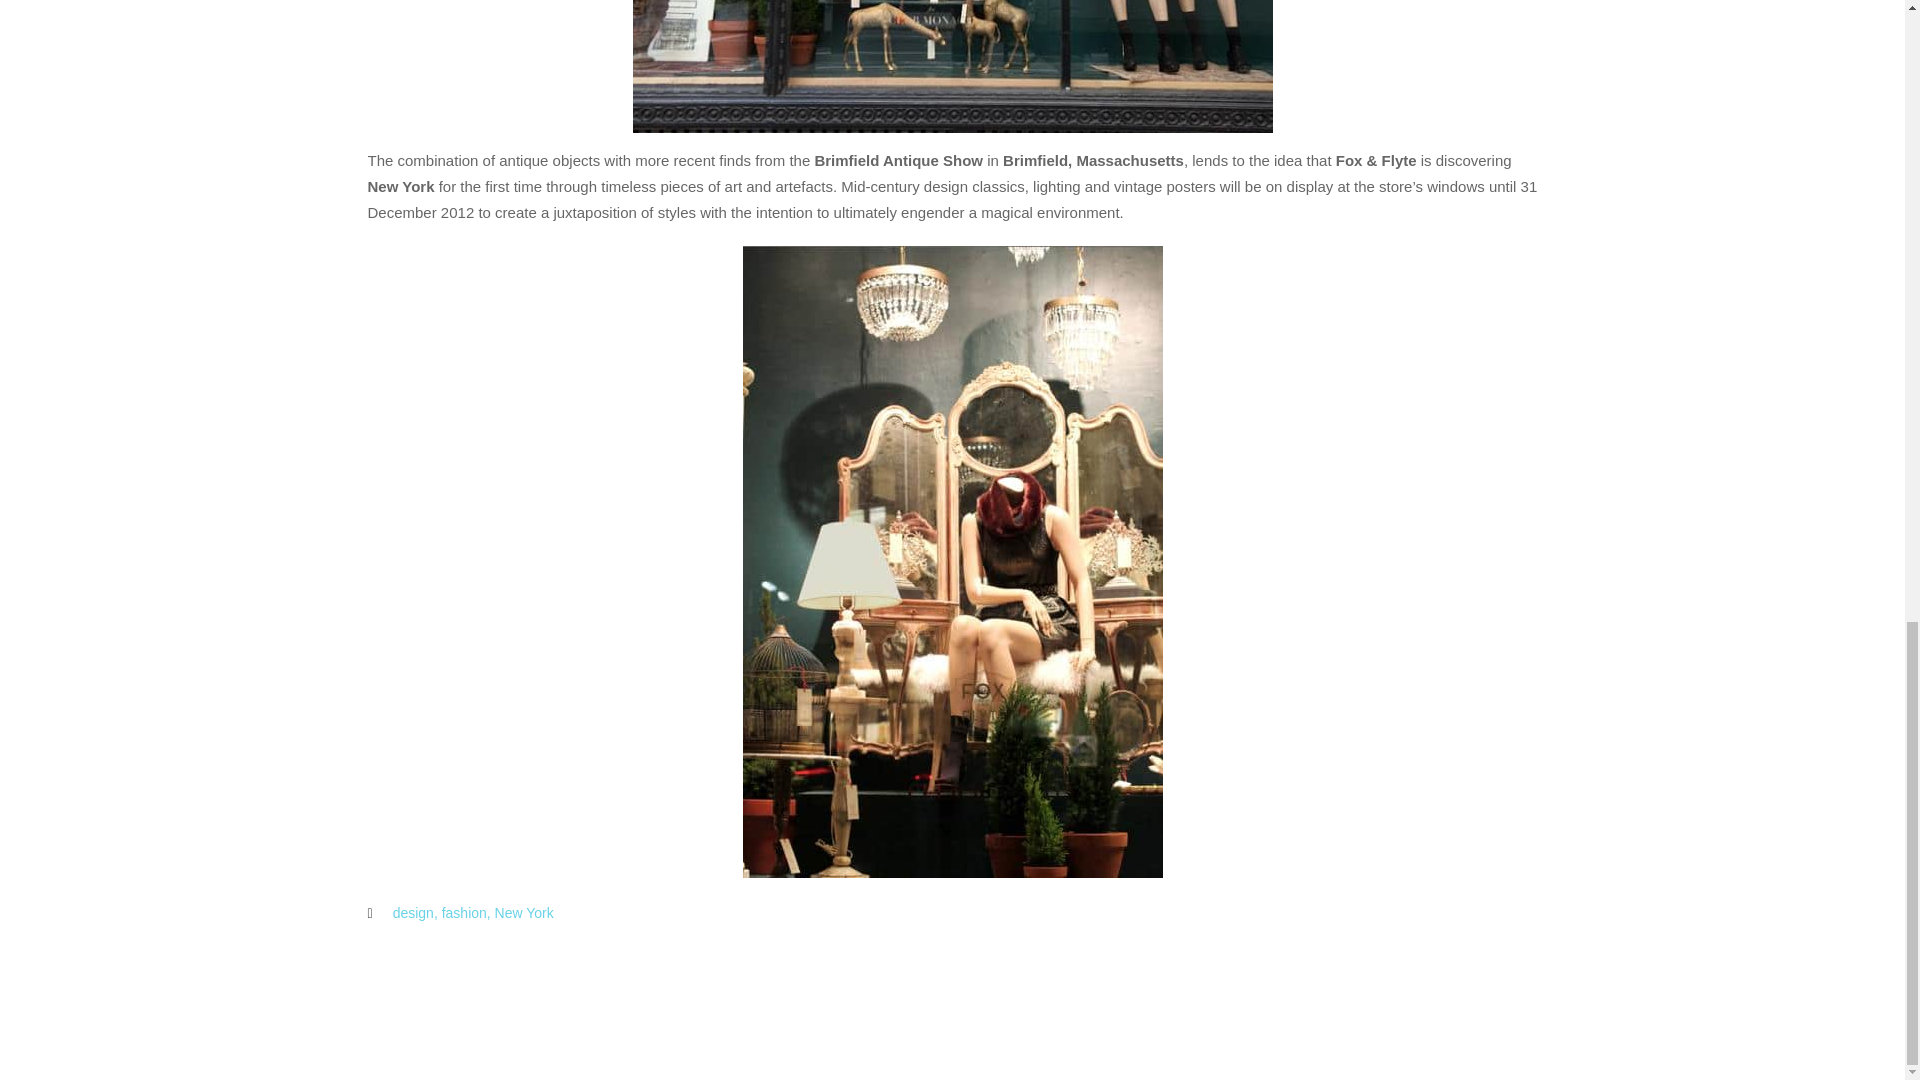 The width and height of the screenshot is (1920, 1080). Describe the element at coordinates (464, 912) in the screenshot. I see `fashion` at that location.